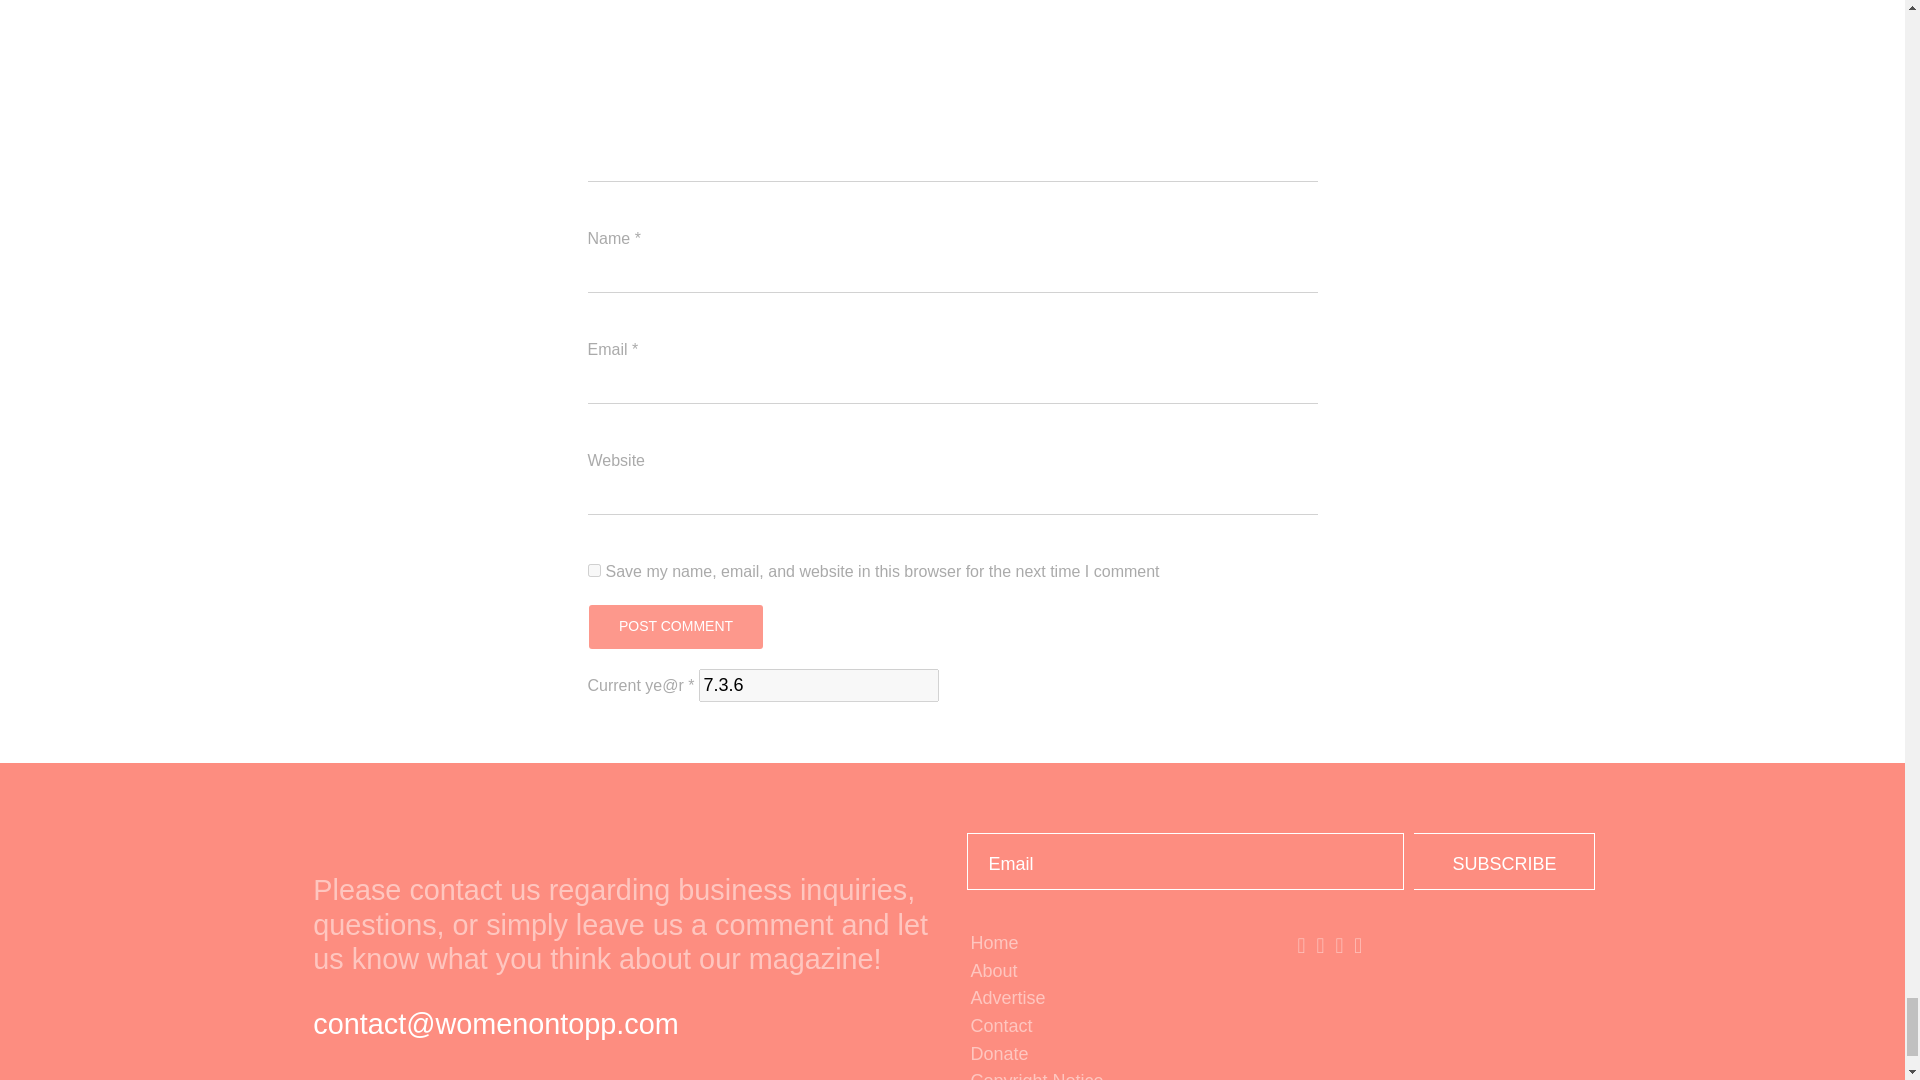 The image size is (1920, 1080). Describe the element at coordinates (1115, 998) in the screenshot. I see `Advertise` at that location.